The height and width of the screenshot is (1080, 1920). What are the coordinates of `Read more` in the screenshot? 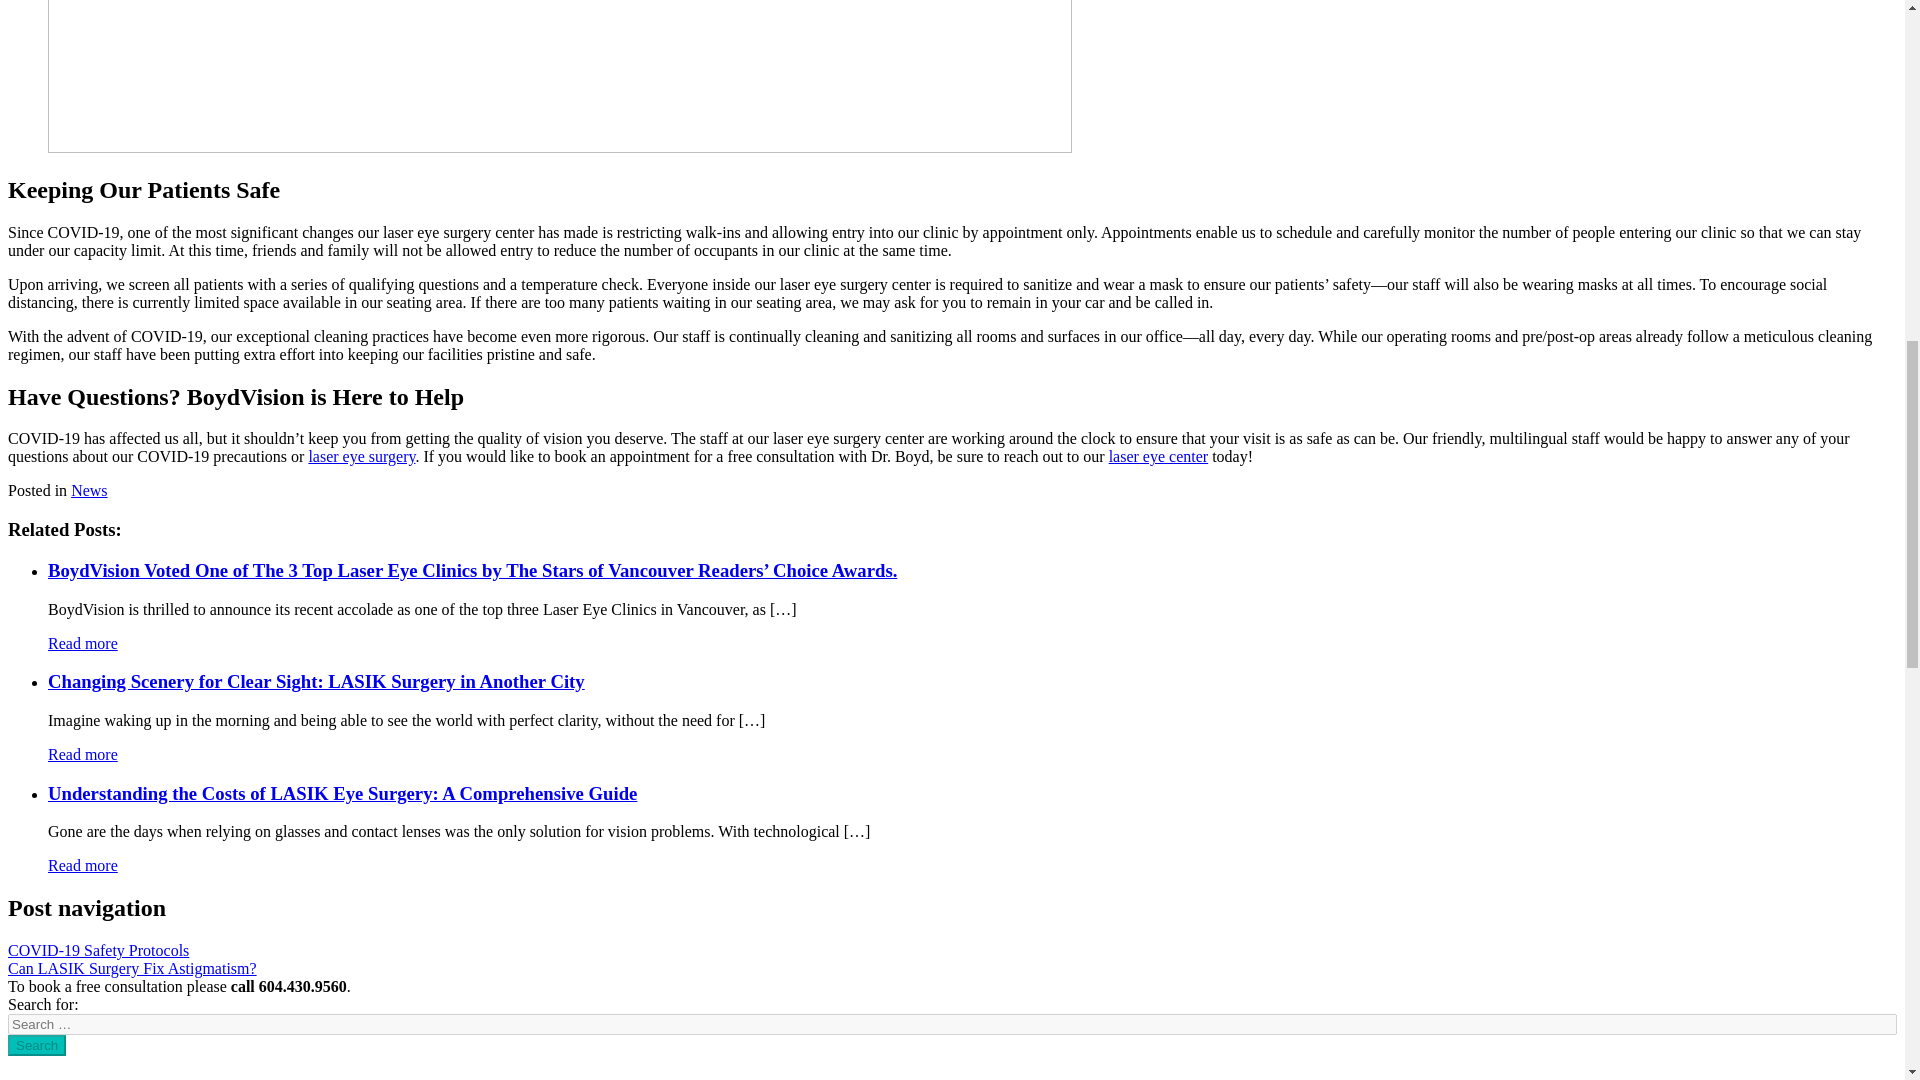 It's located at (82, 644).